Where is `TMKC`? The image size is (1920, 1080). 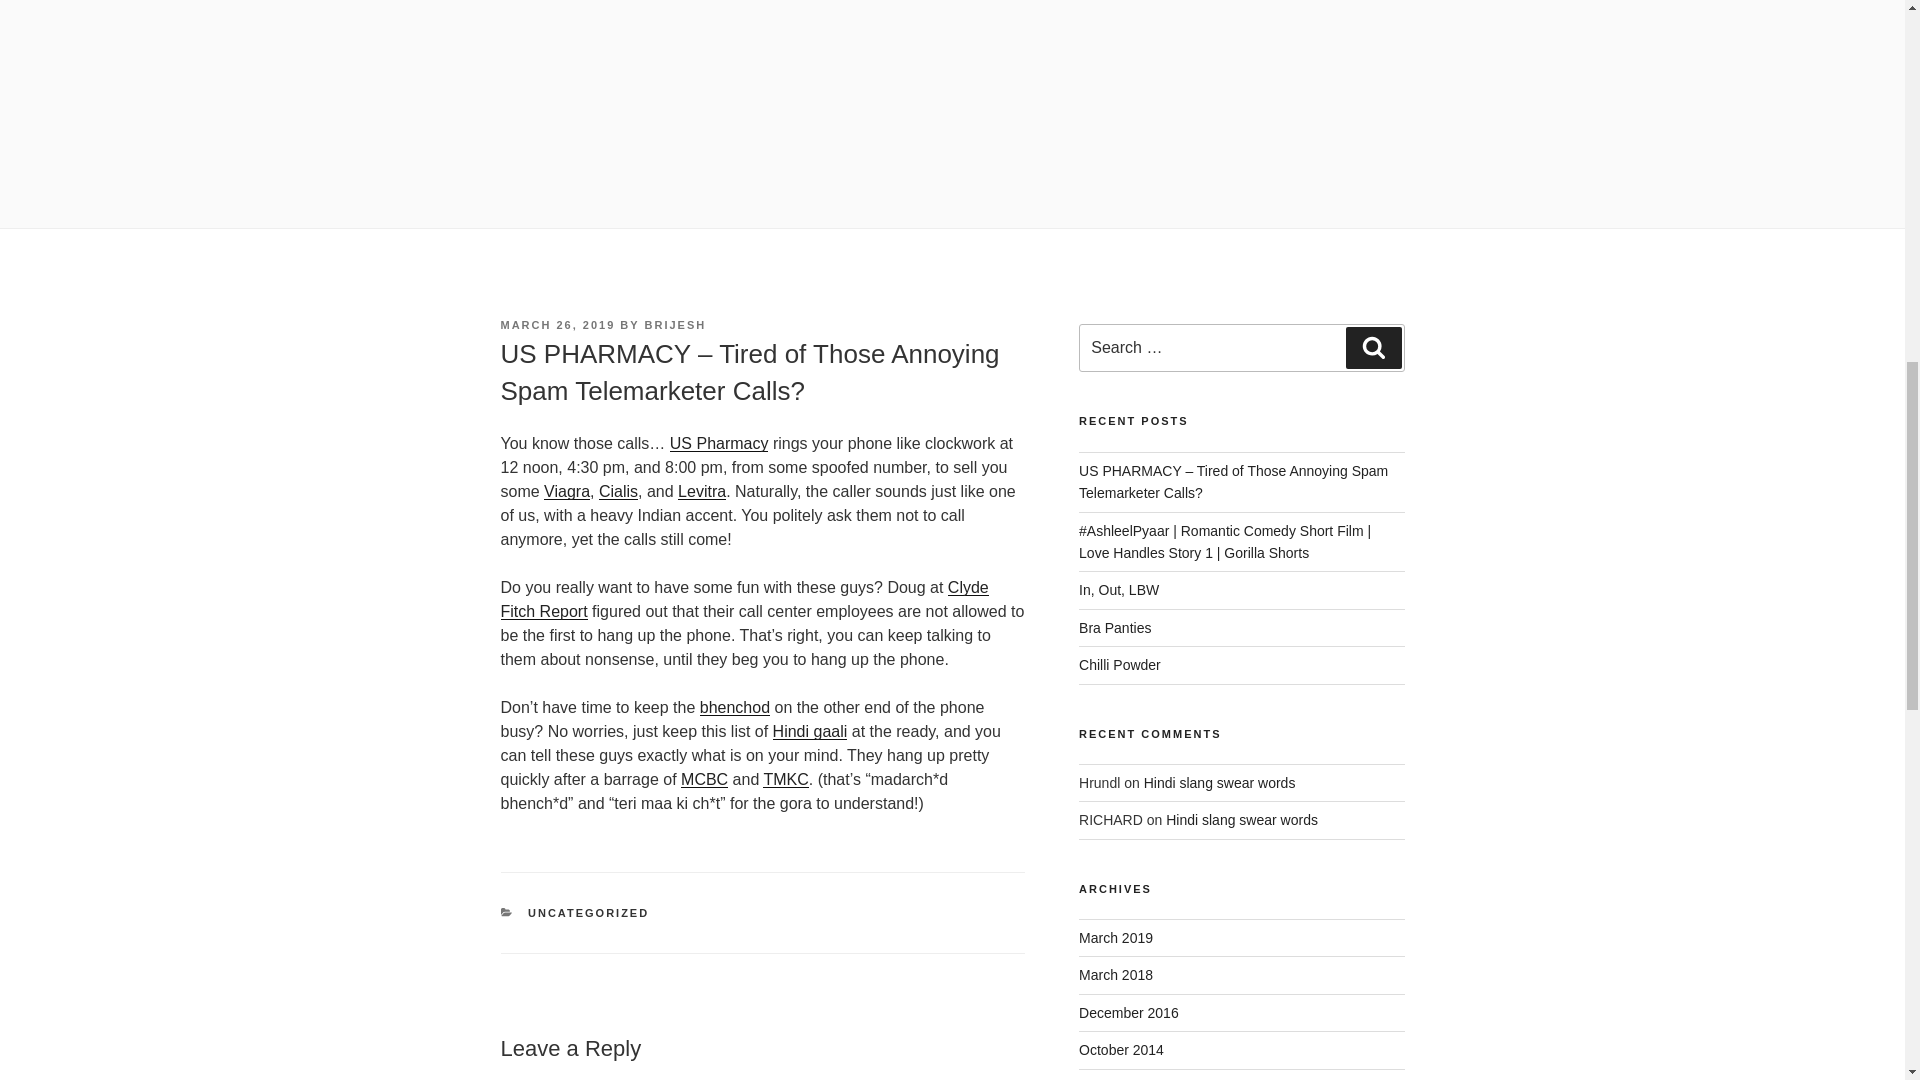 TMKC is located at coordinates (785, 780).